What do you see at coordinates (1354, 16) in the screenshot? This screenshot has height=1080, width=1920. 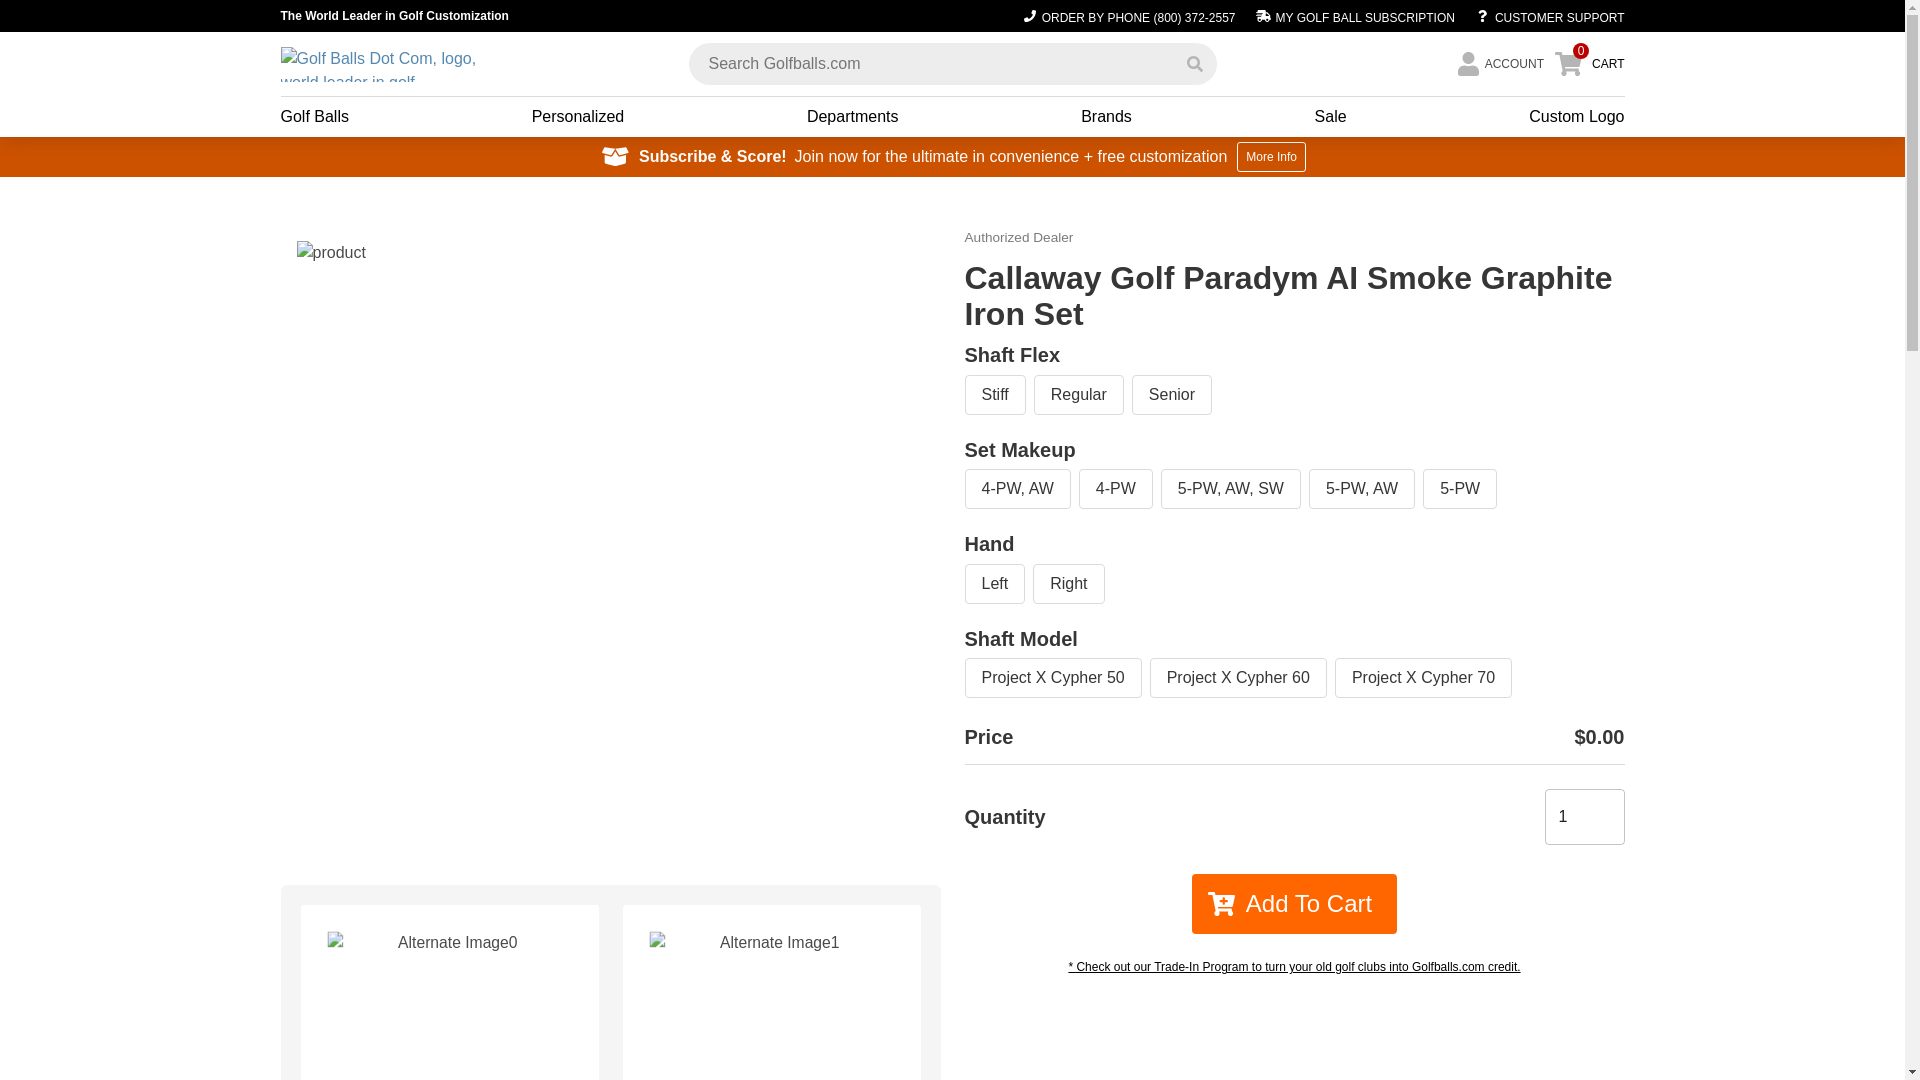 I see `MY GOLF BALL SUBSCRIPTION` at bounding box center [1354, 16].